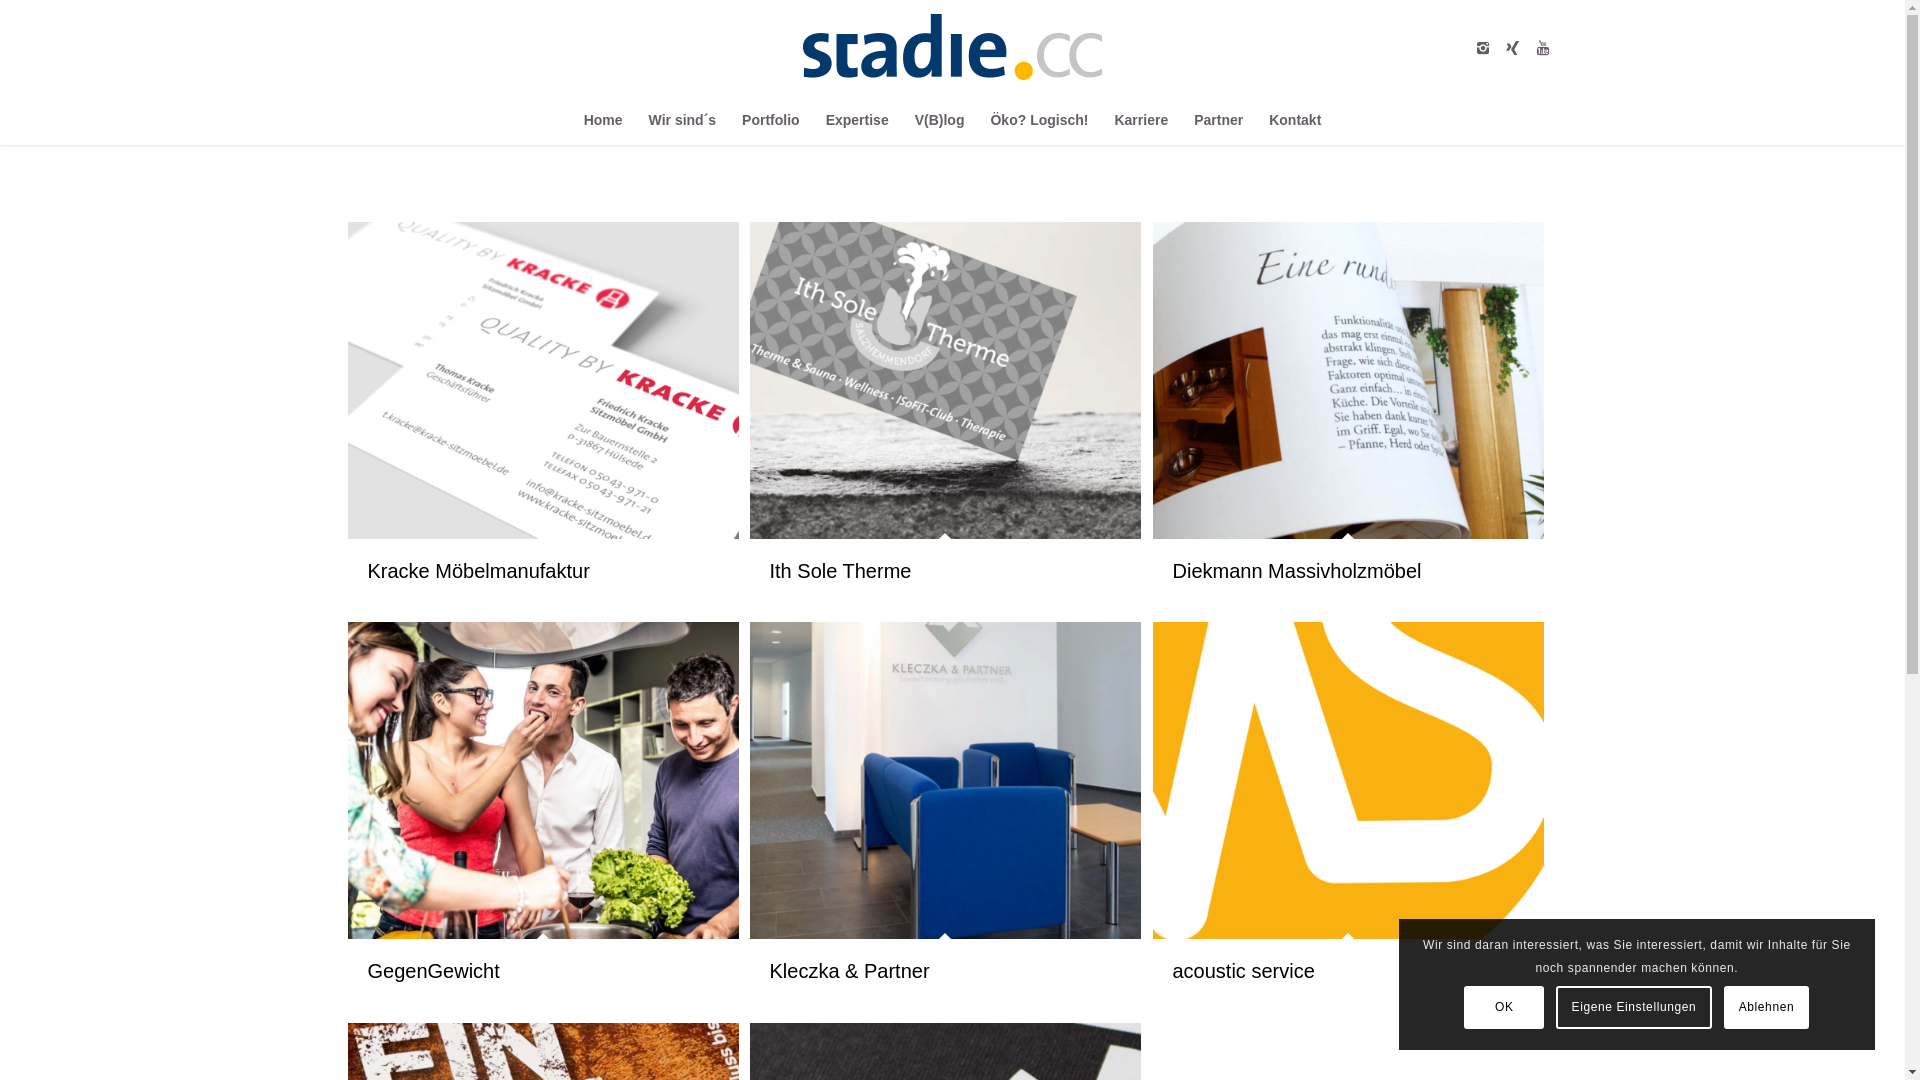 The width and height of the screenshot is (1920, 1080). What do you see at coordinates (771, 120) in the screenshot?
I see `Portfolio` at bounding box center [771, 120].